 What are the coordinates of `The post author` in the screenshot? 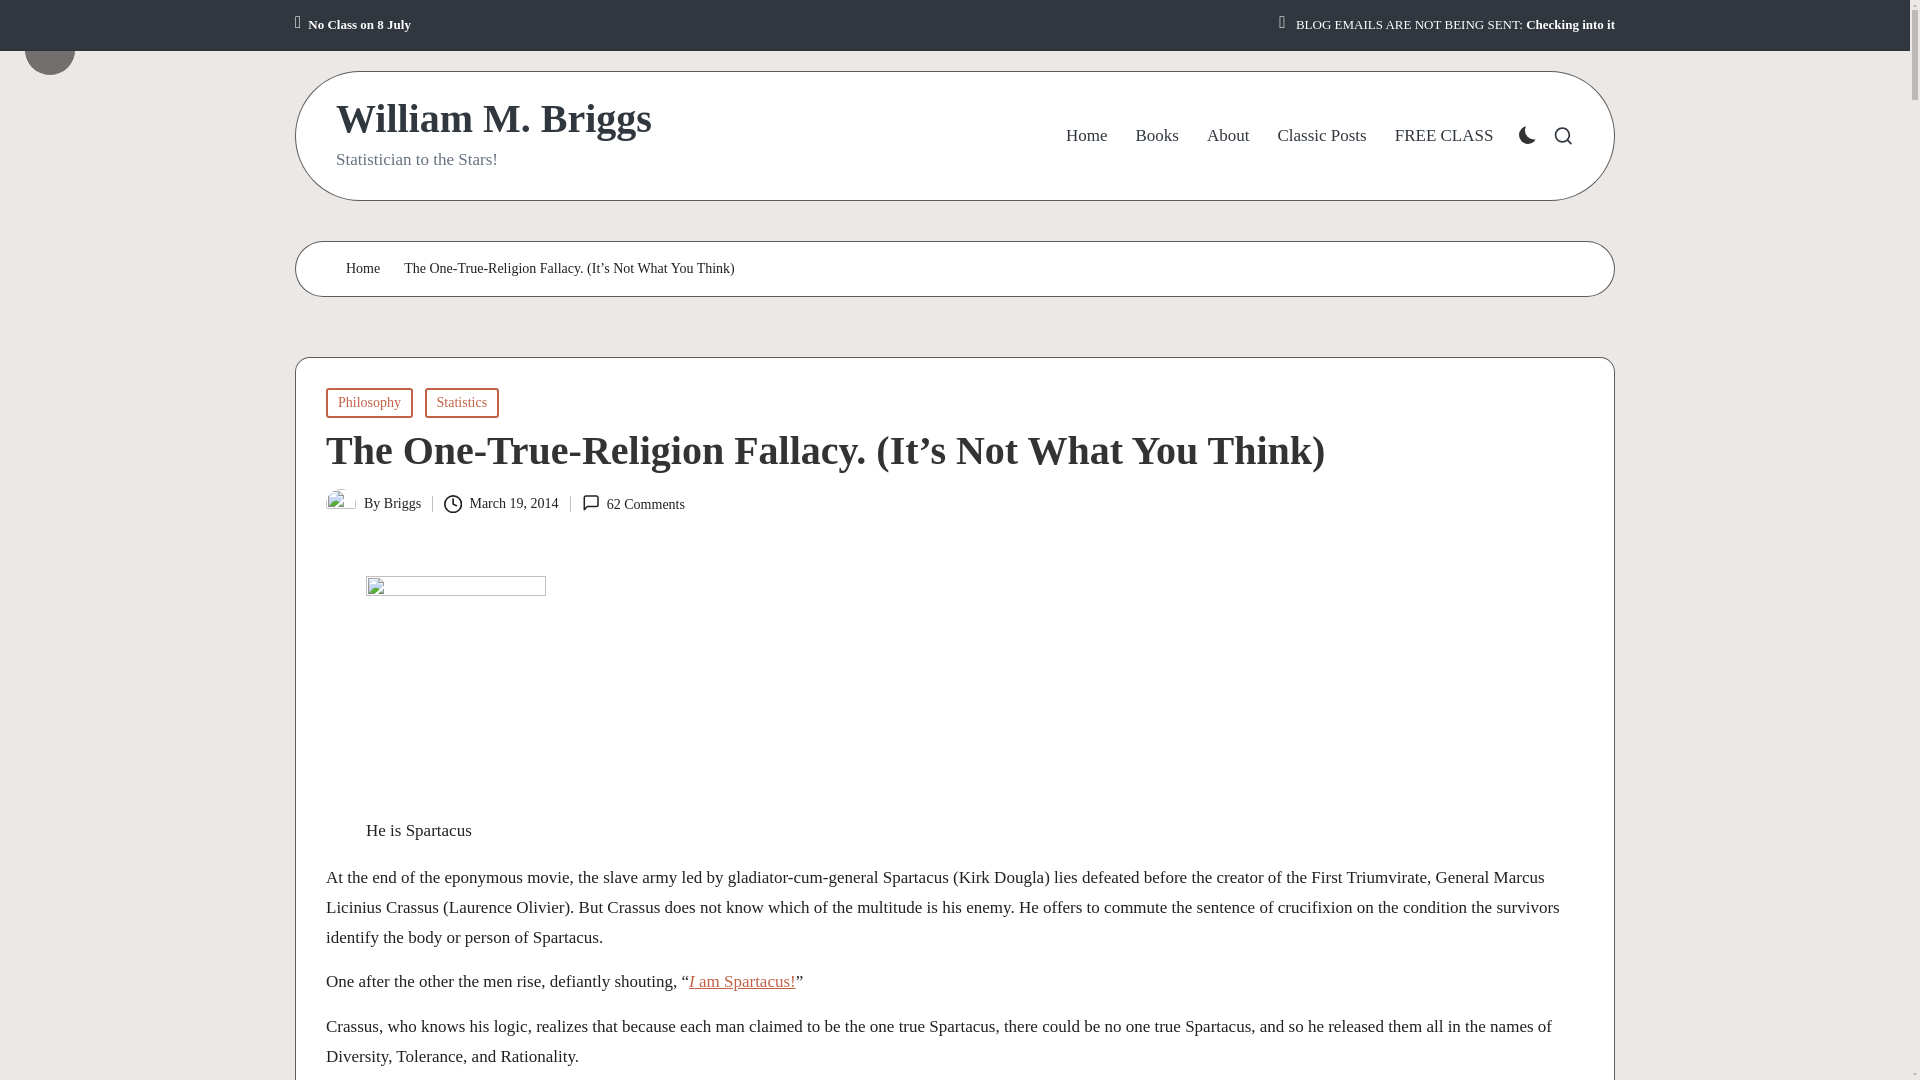 It's located at (74, 34).